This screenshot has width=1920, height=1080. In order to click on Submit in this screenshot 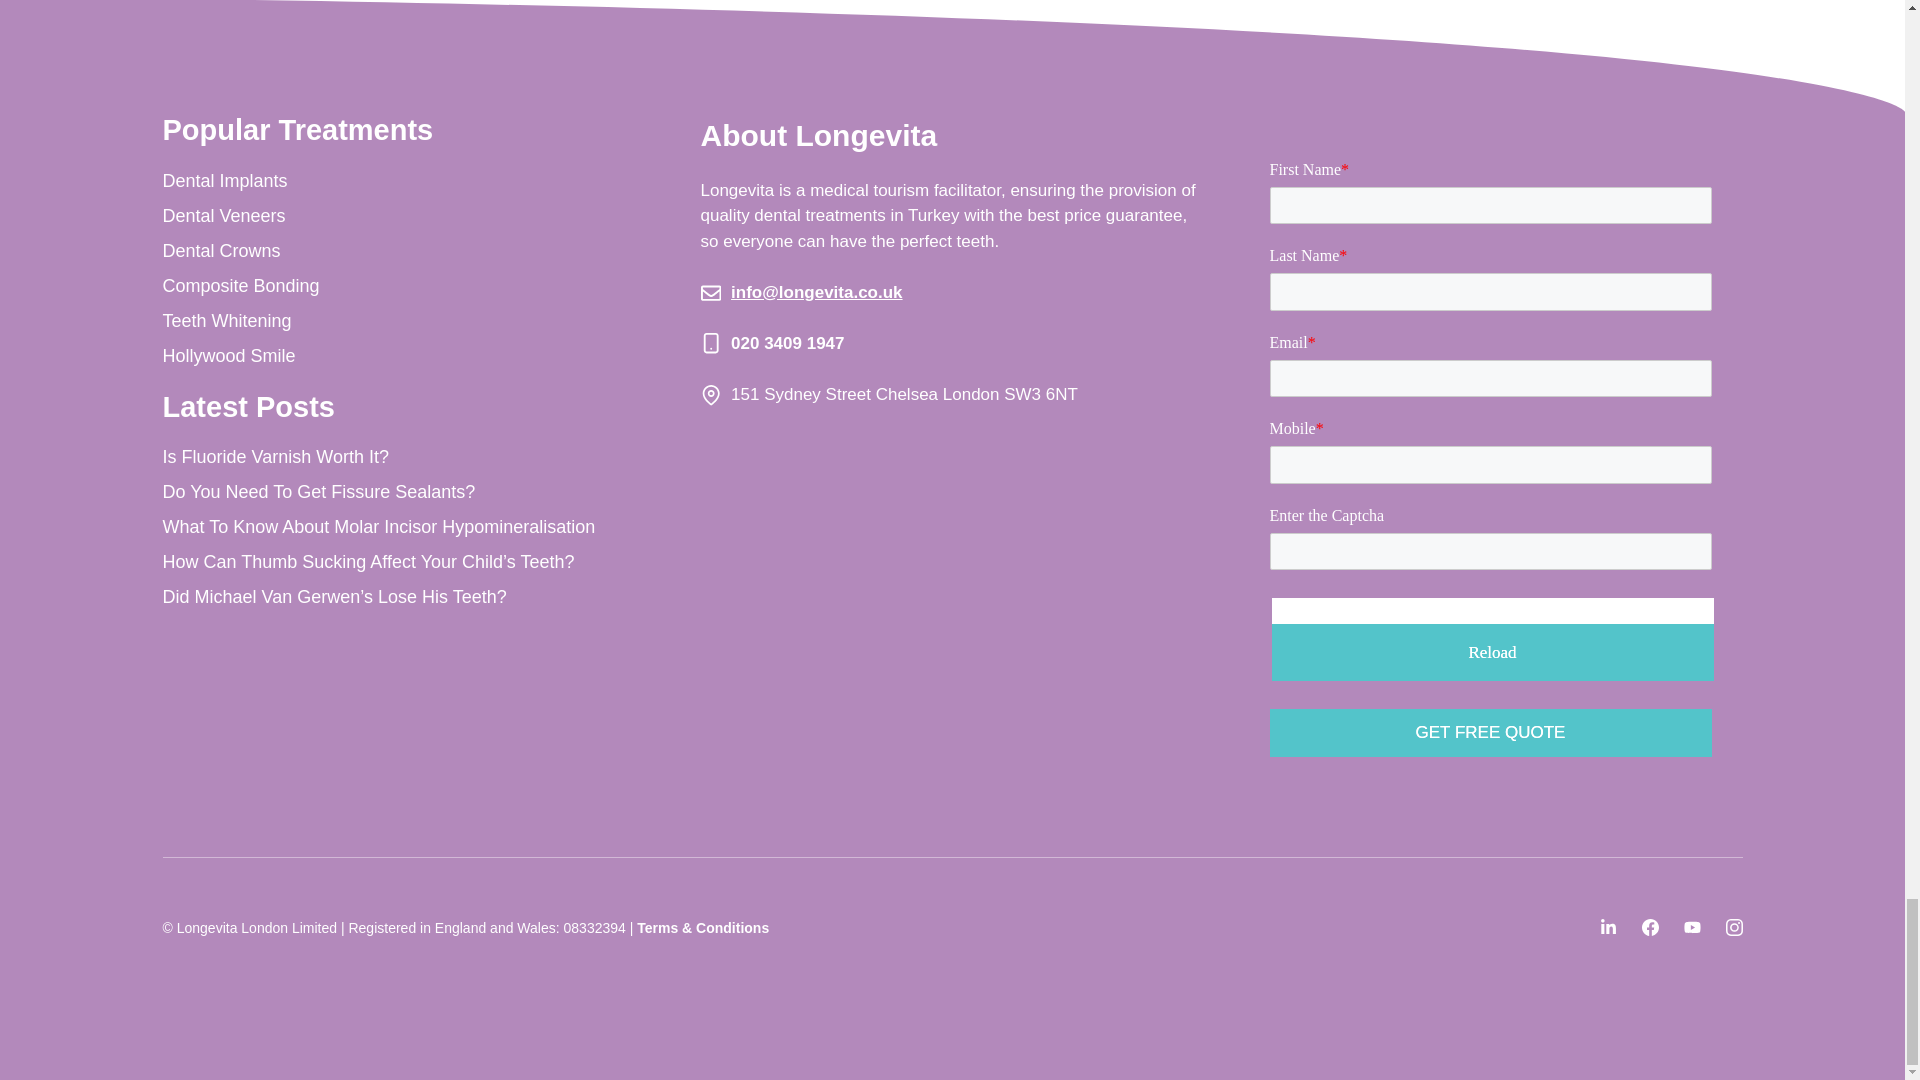, I will do `click(1490, 732)`.